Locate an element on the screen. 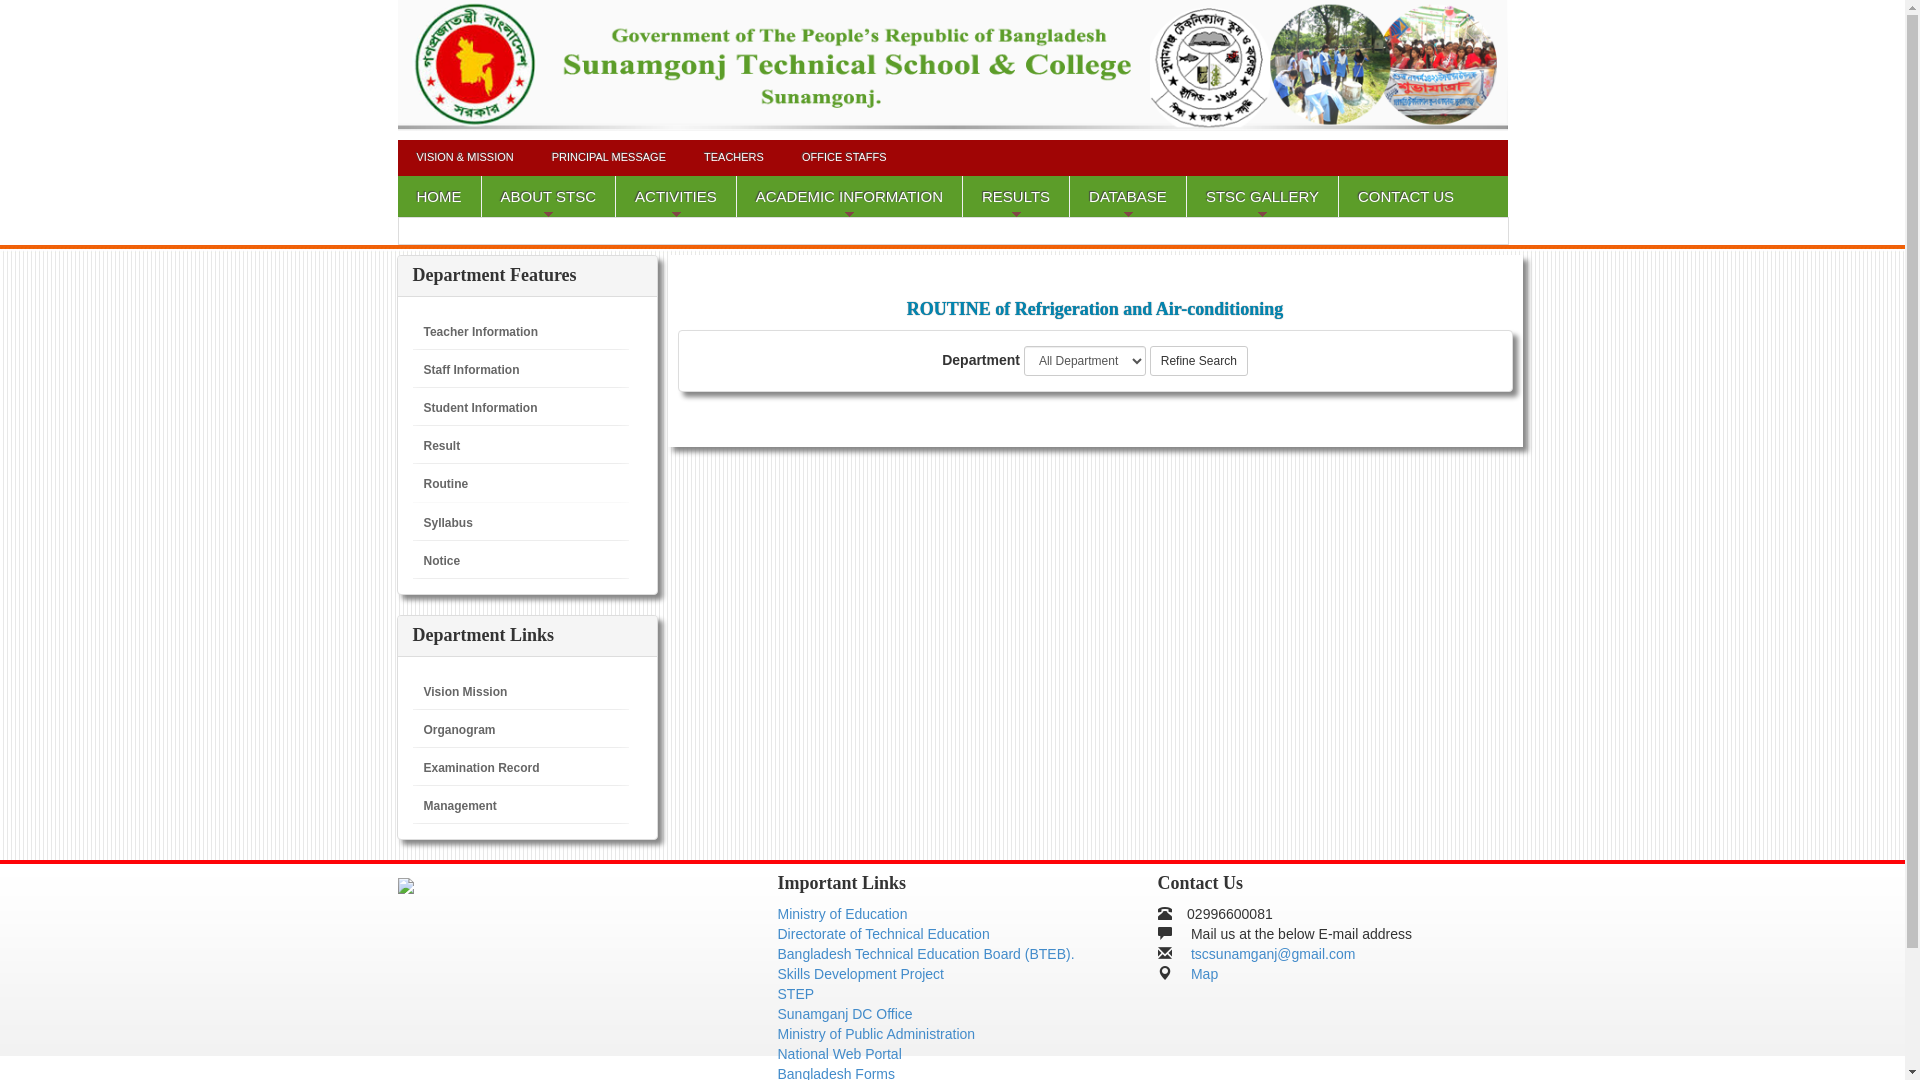  OFFICE STAFFS is located at coordinates (844, 158).